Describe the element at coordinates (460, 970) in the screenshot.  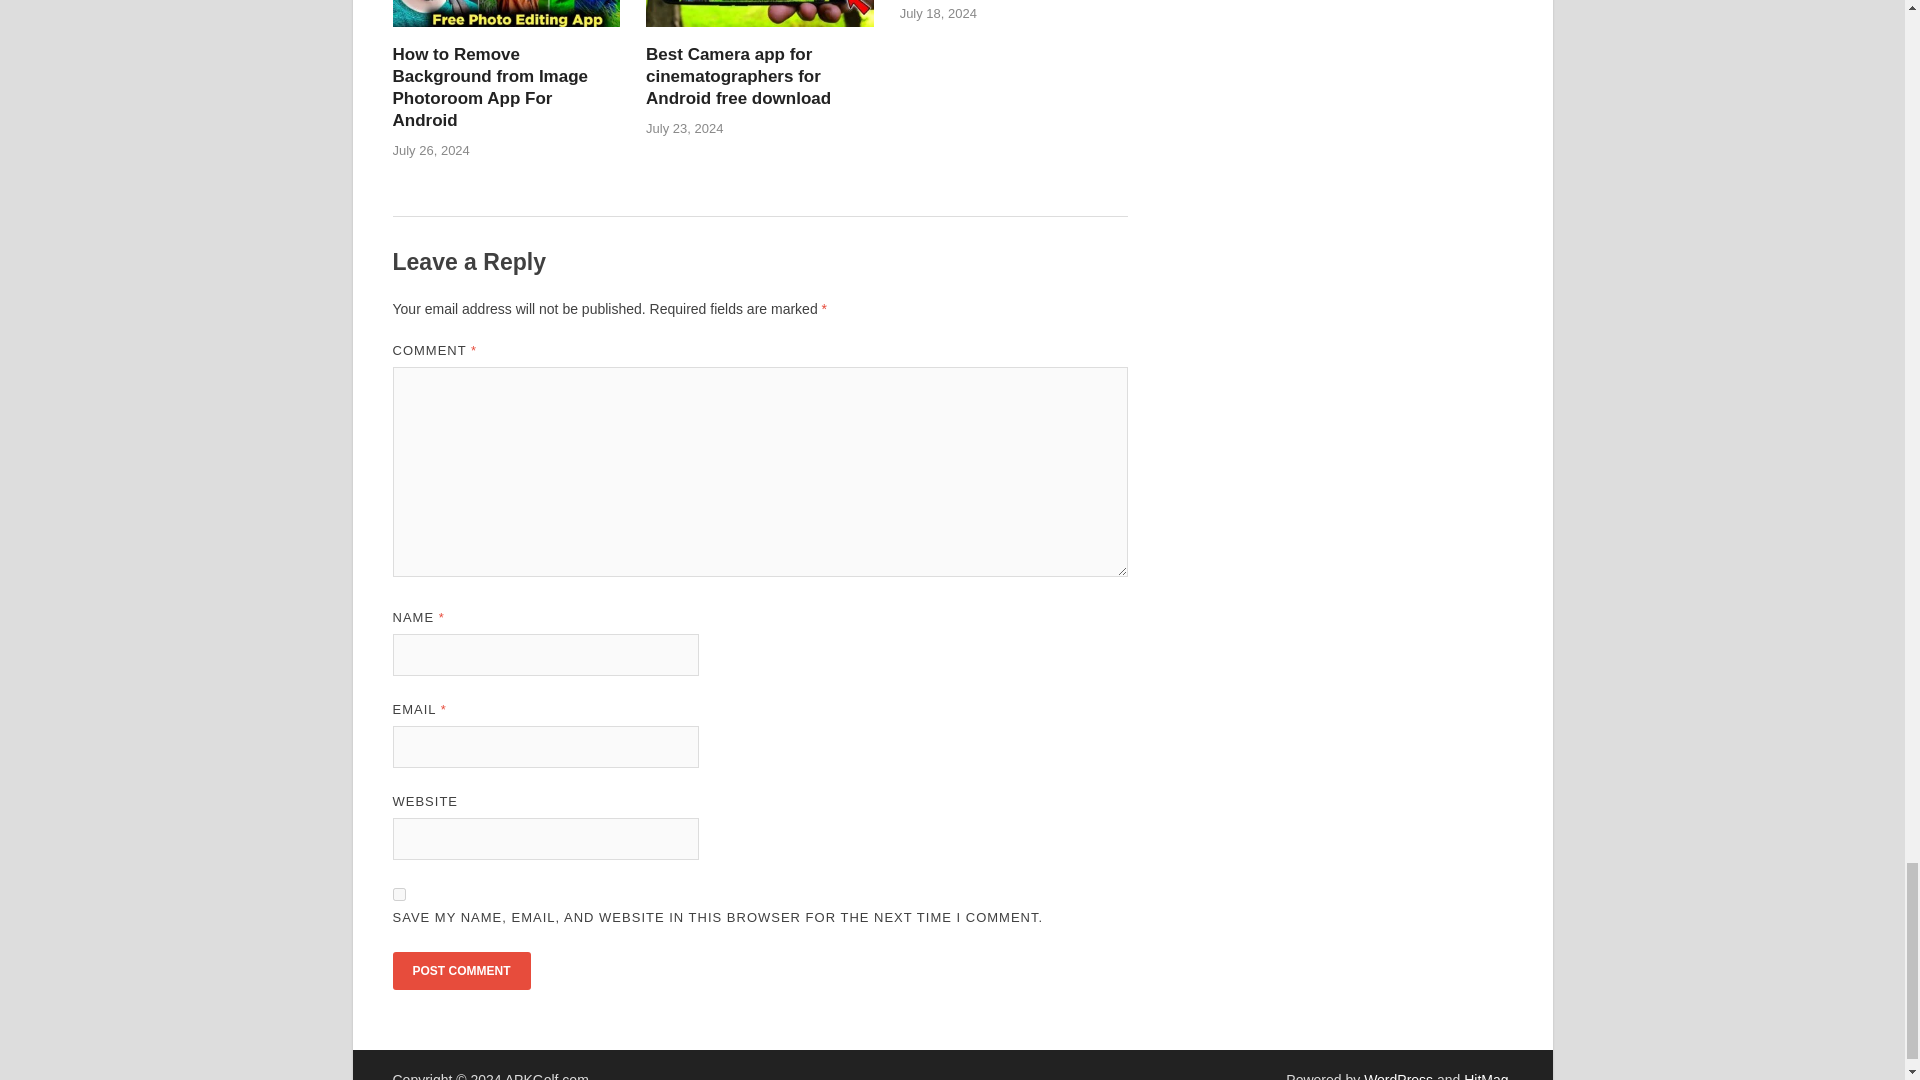
I see `Post Comment` at that location.